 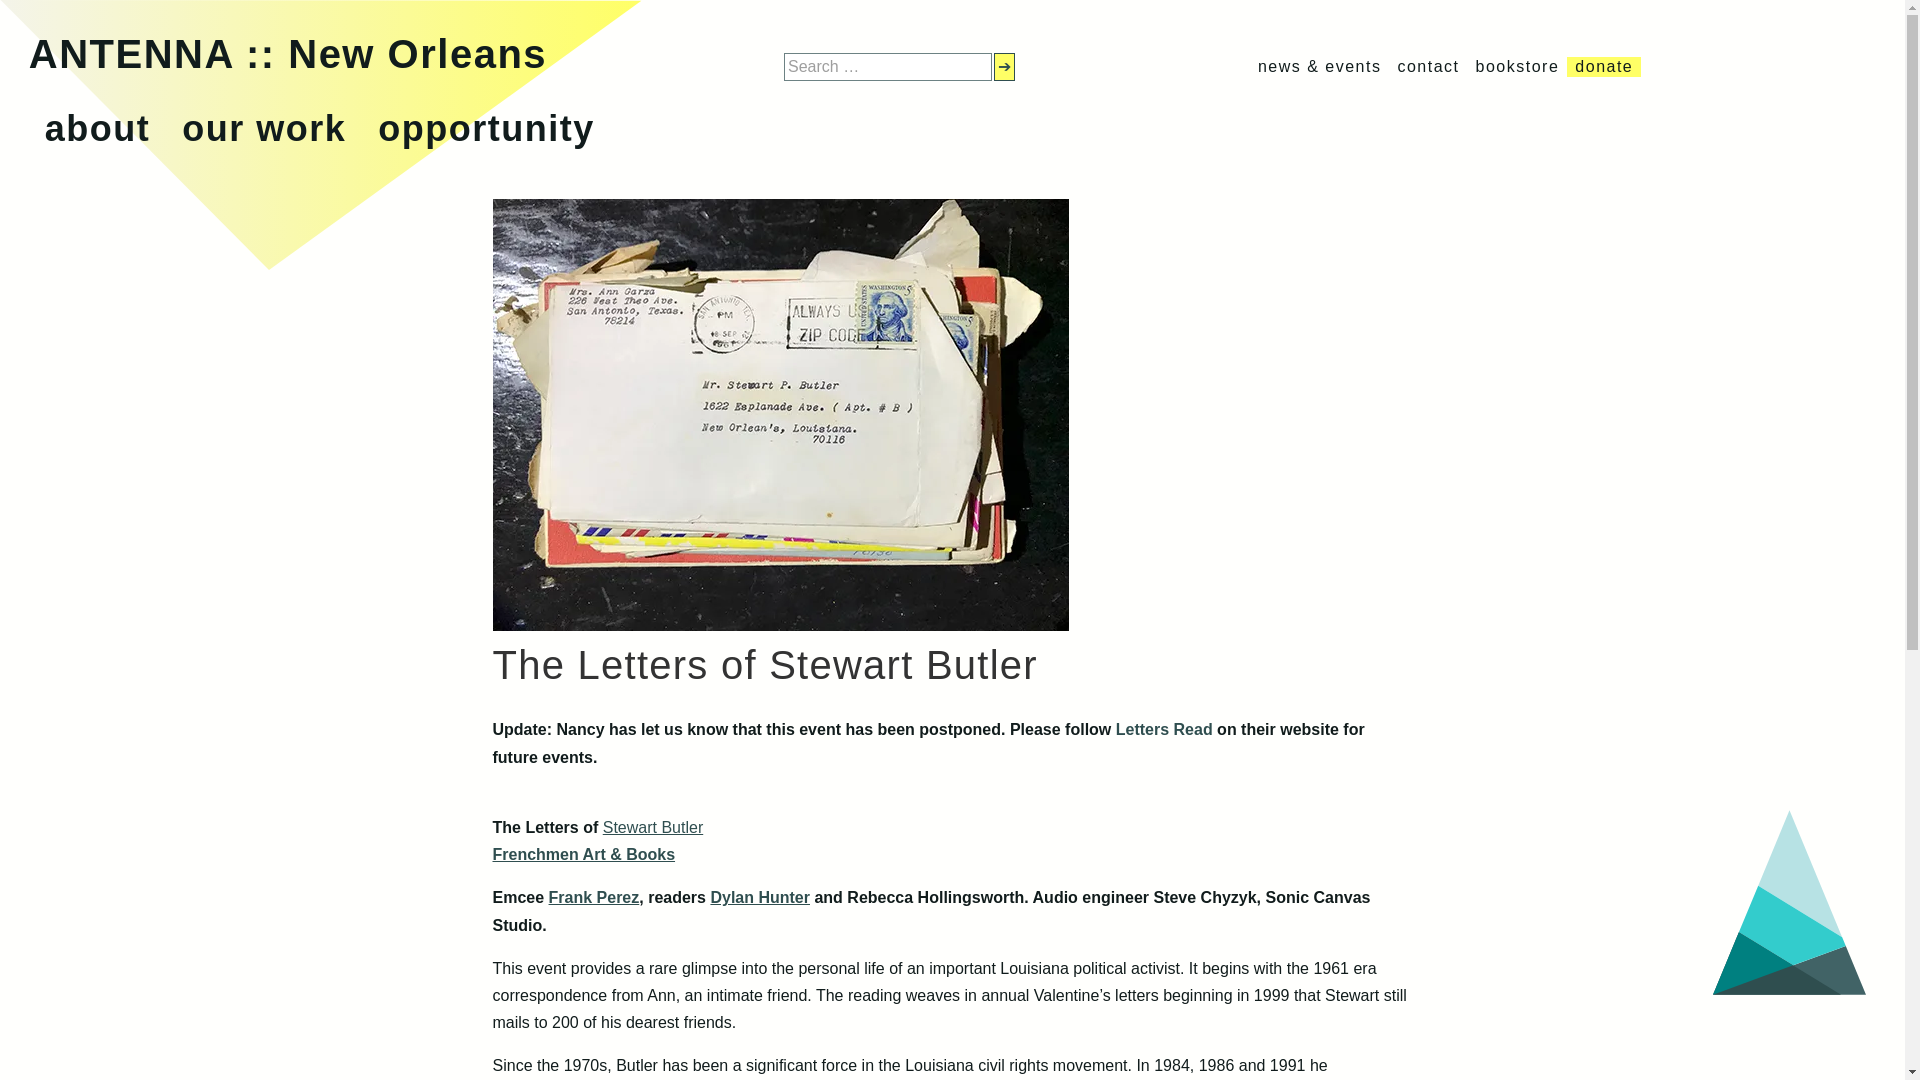 I want to click on contact, so click(x=1428, y=66).